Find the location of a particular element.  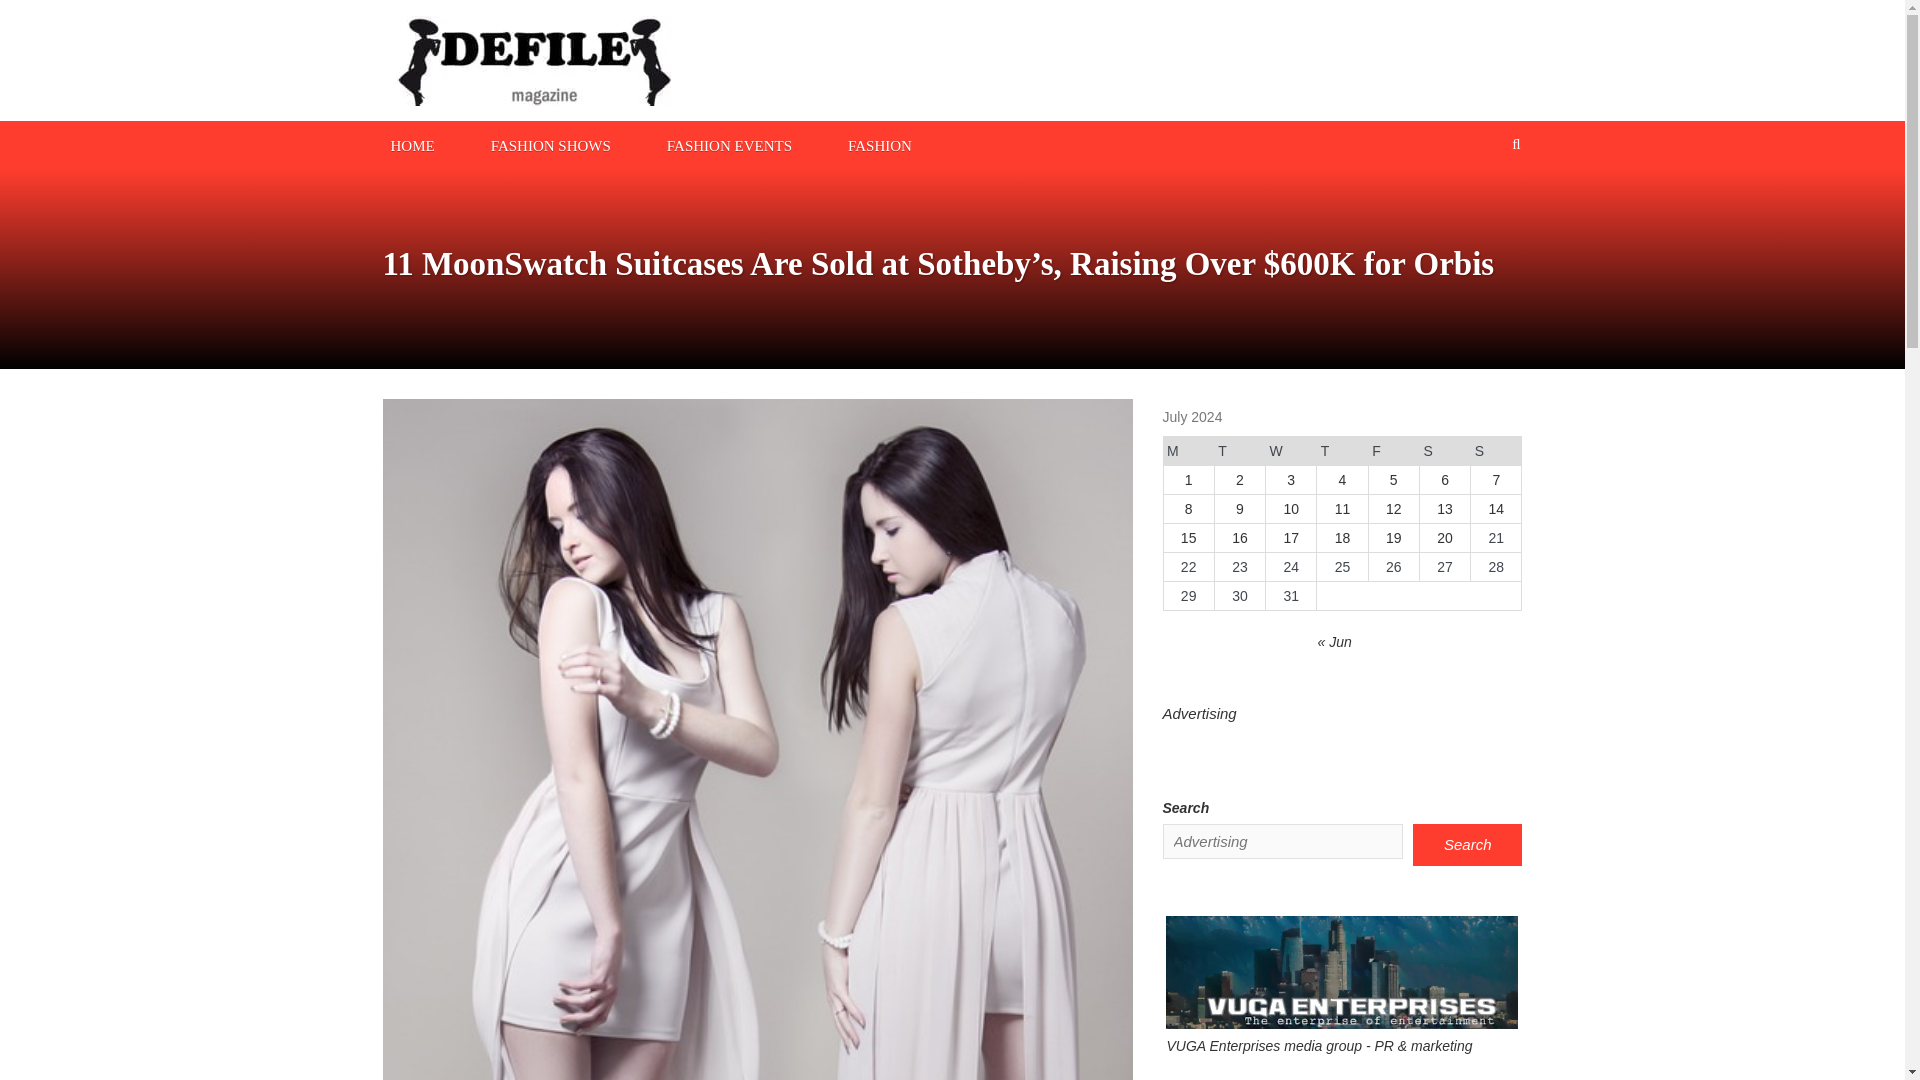

Friday is located at coordinates (1392, 451).